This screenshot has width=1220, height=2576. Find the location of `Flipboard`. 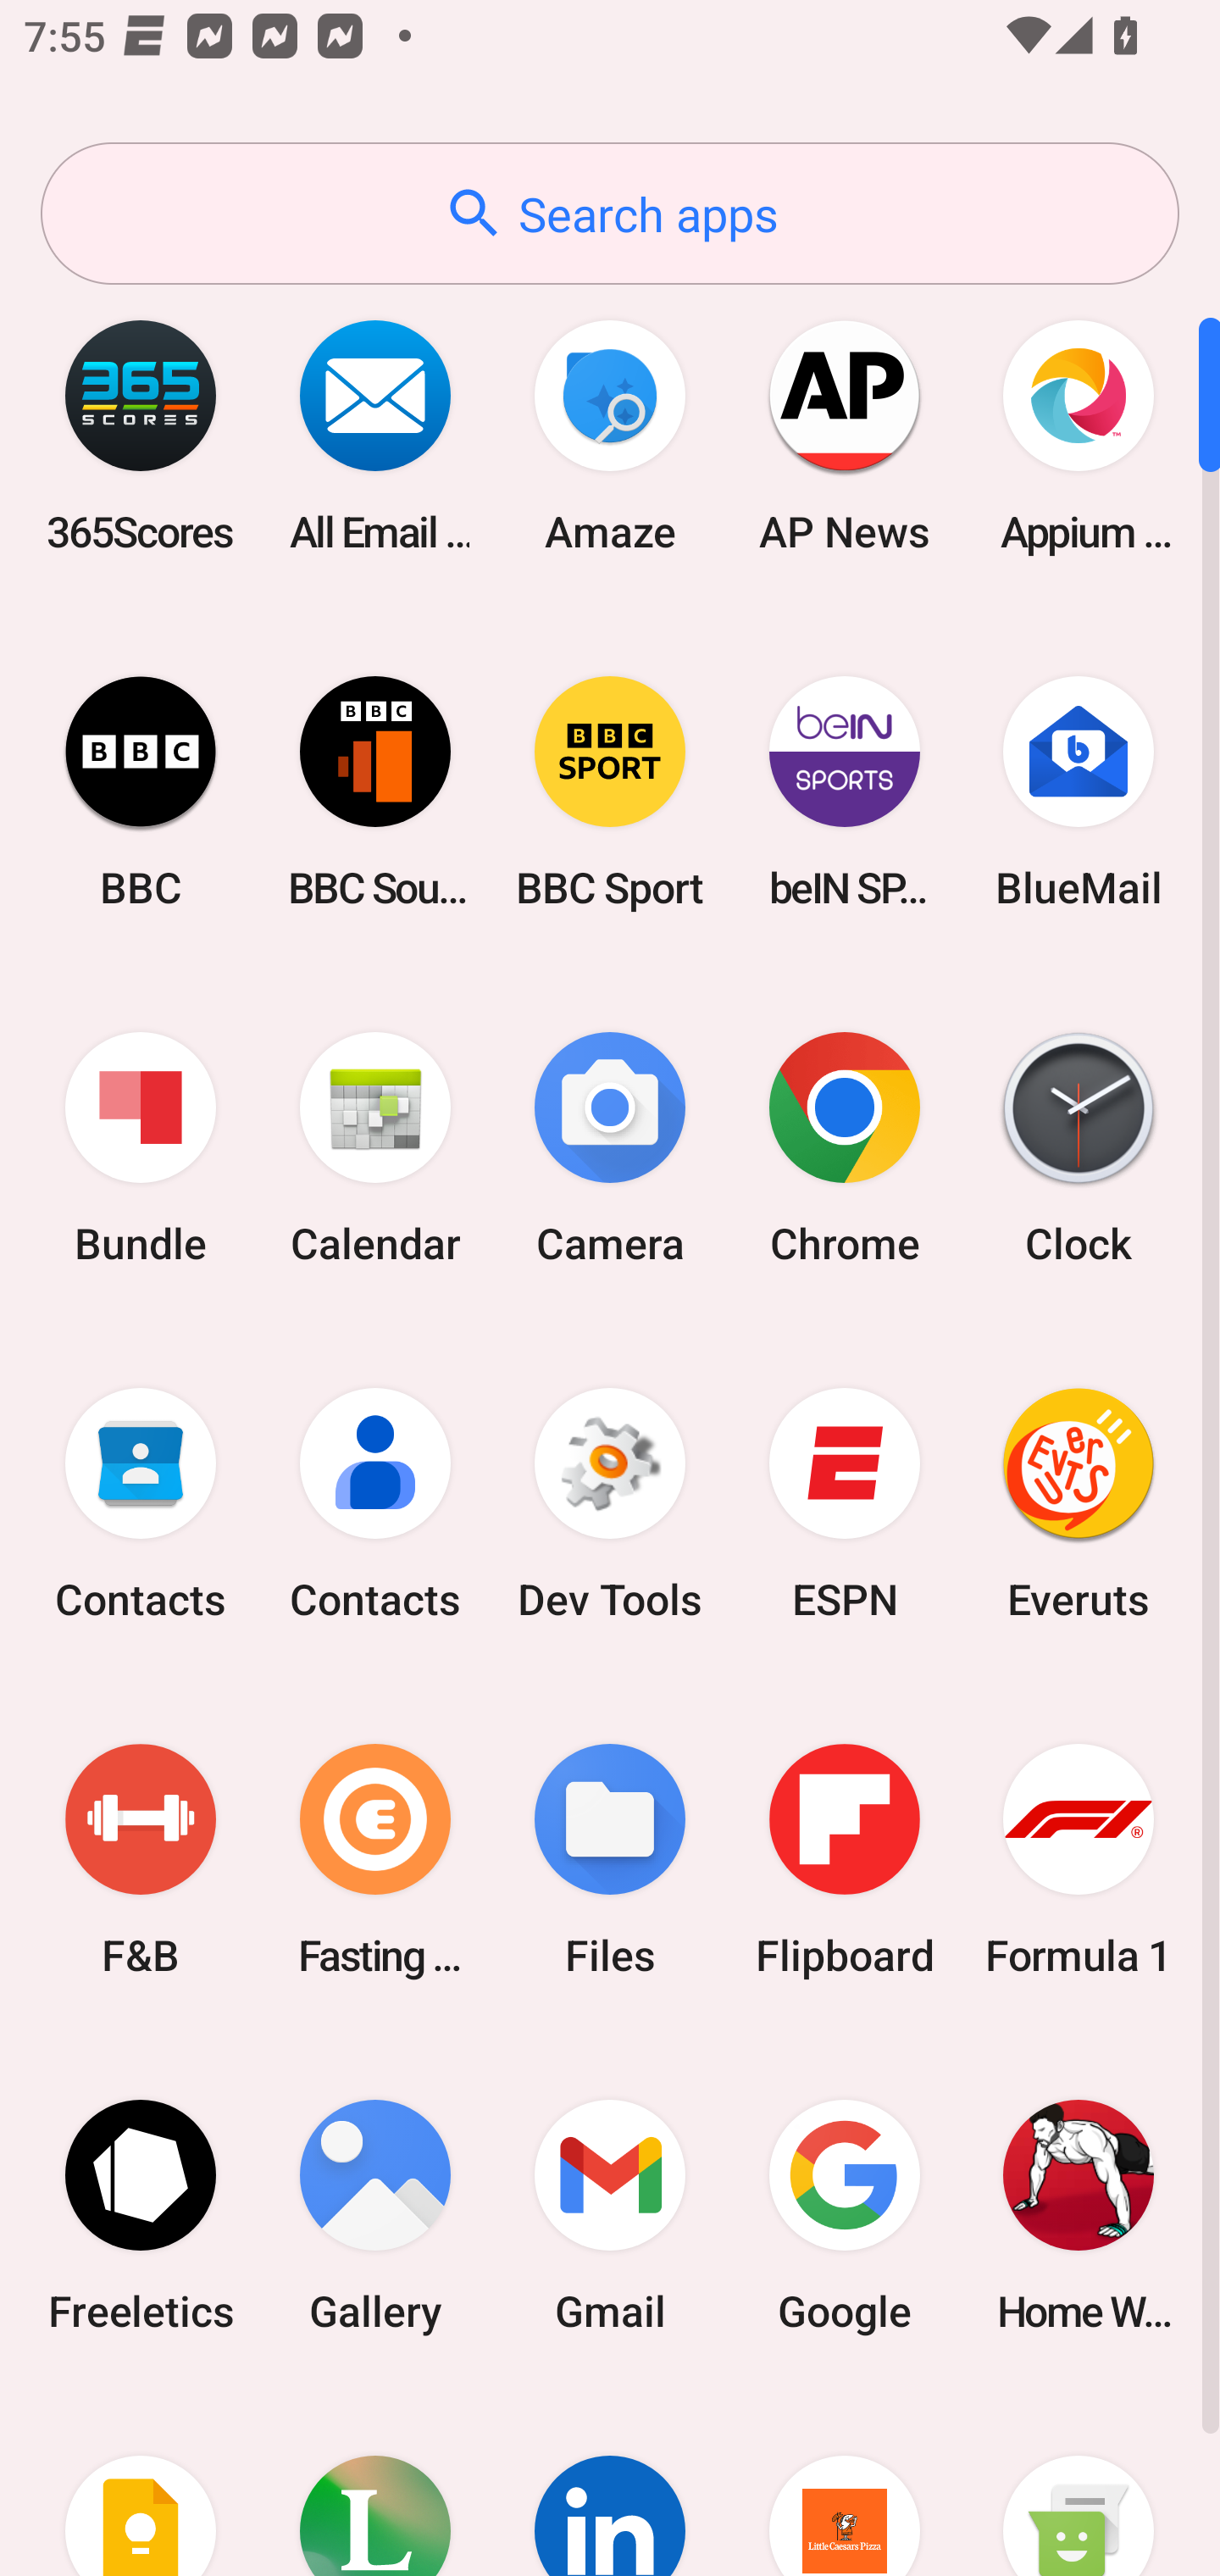

Flipboard is located at coordinates (844, 1859).